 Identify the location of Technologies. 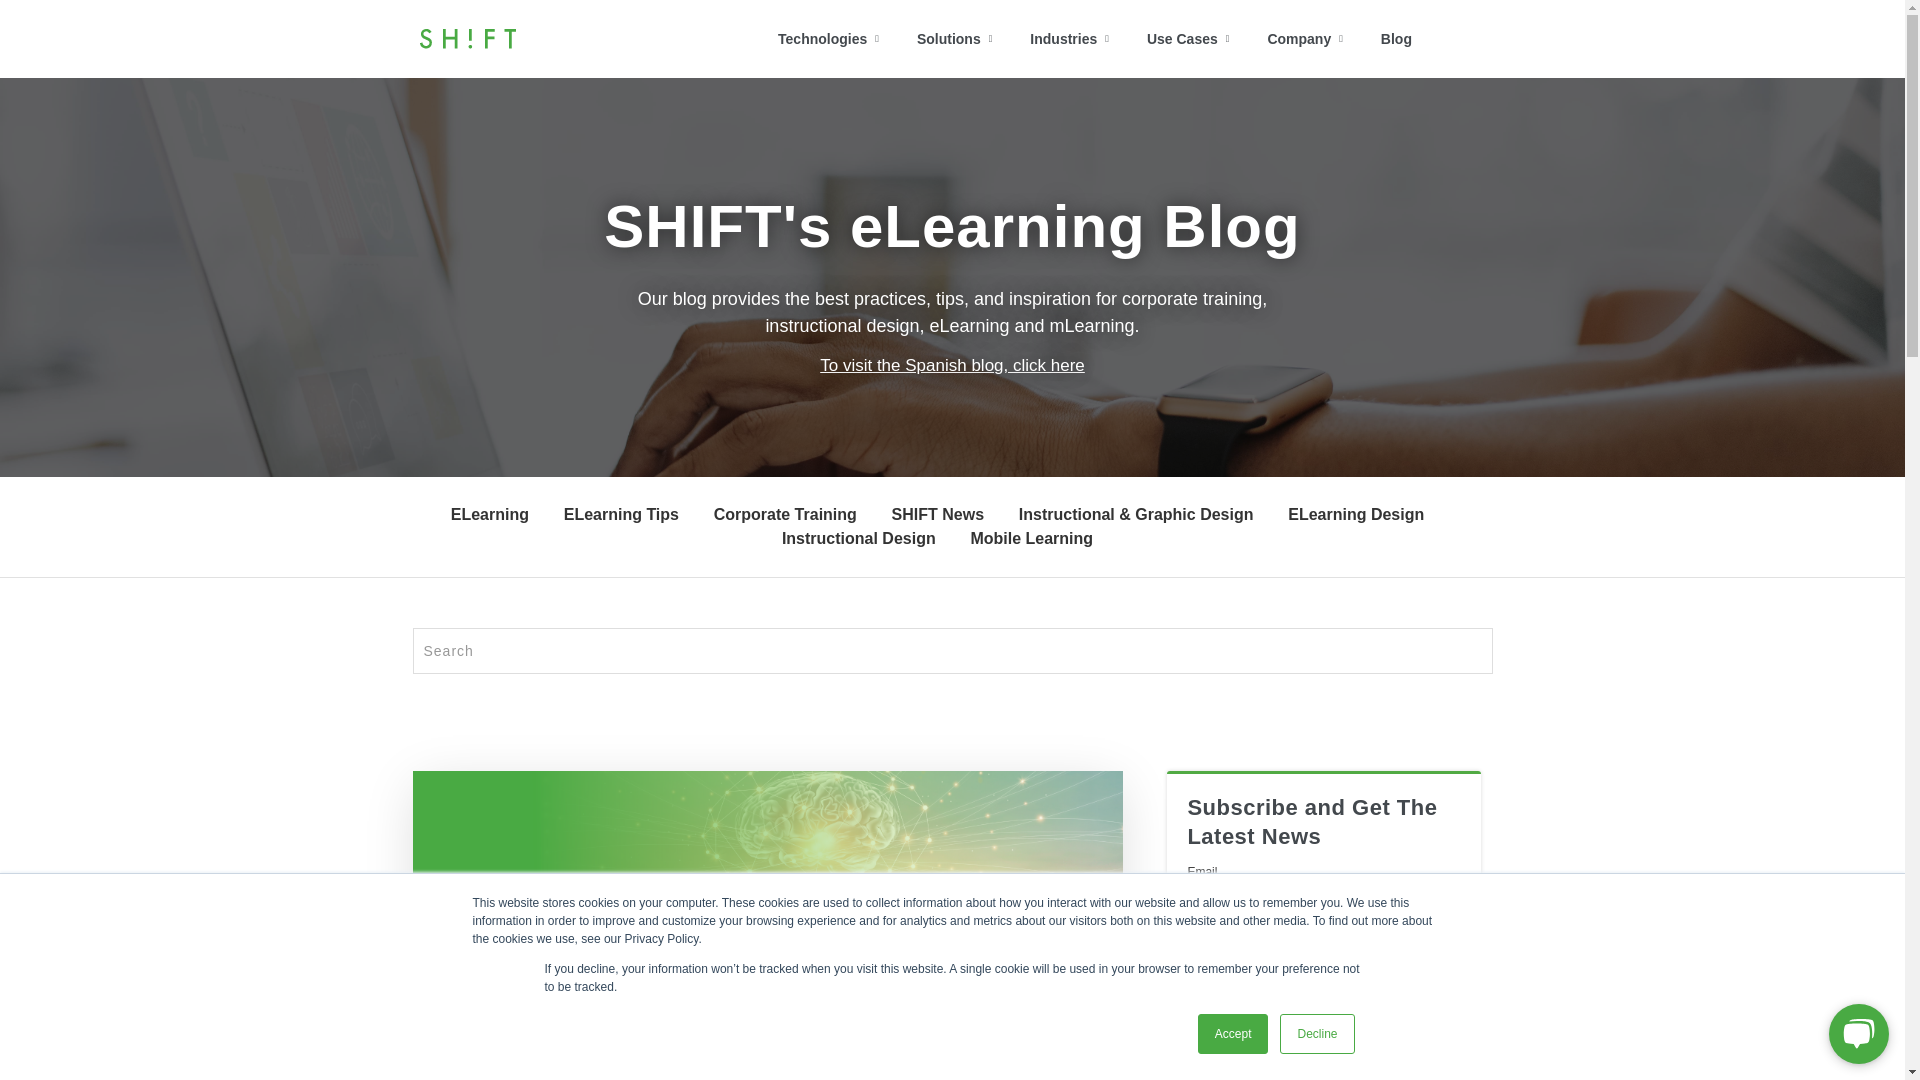
(828, 39).